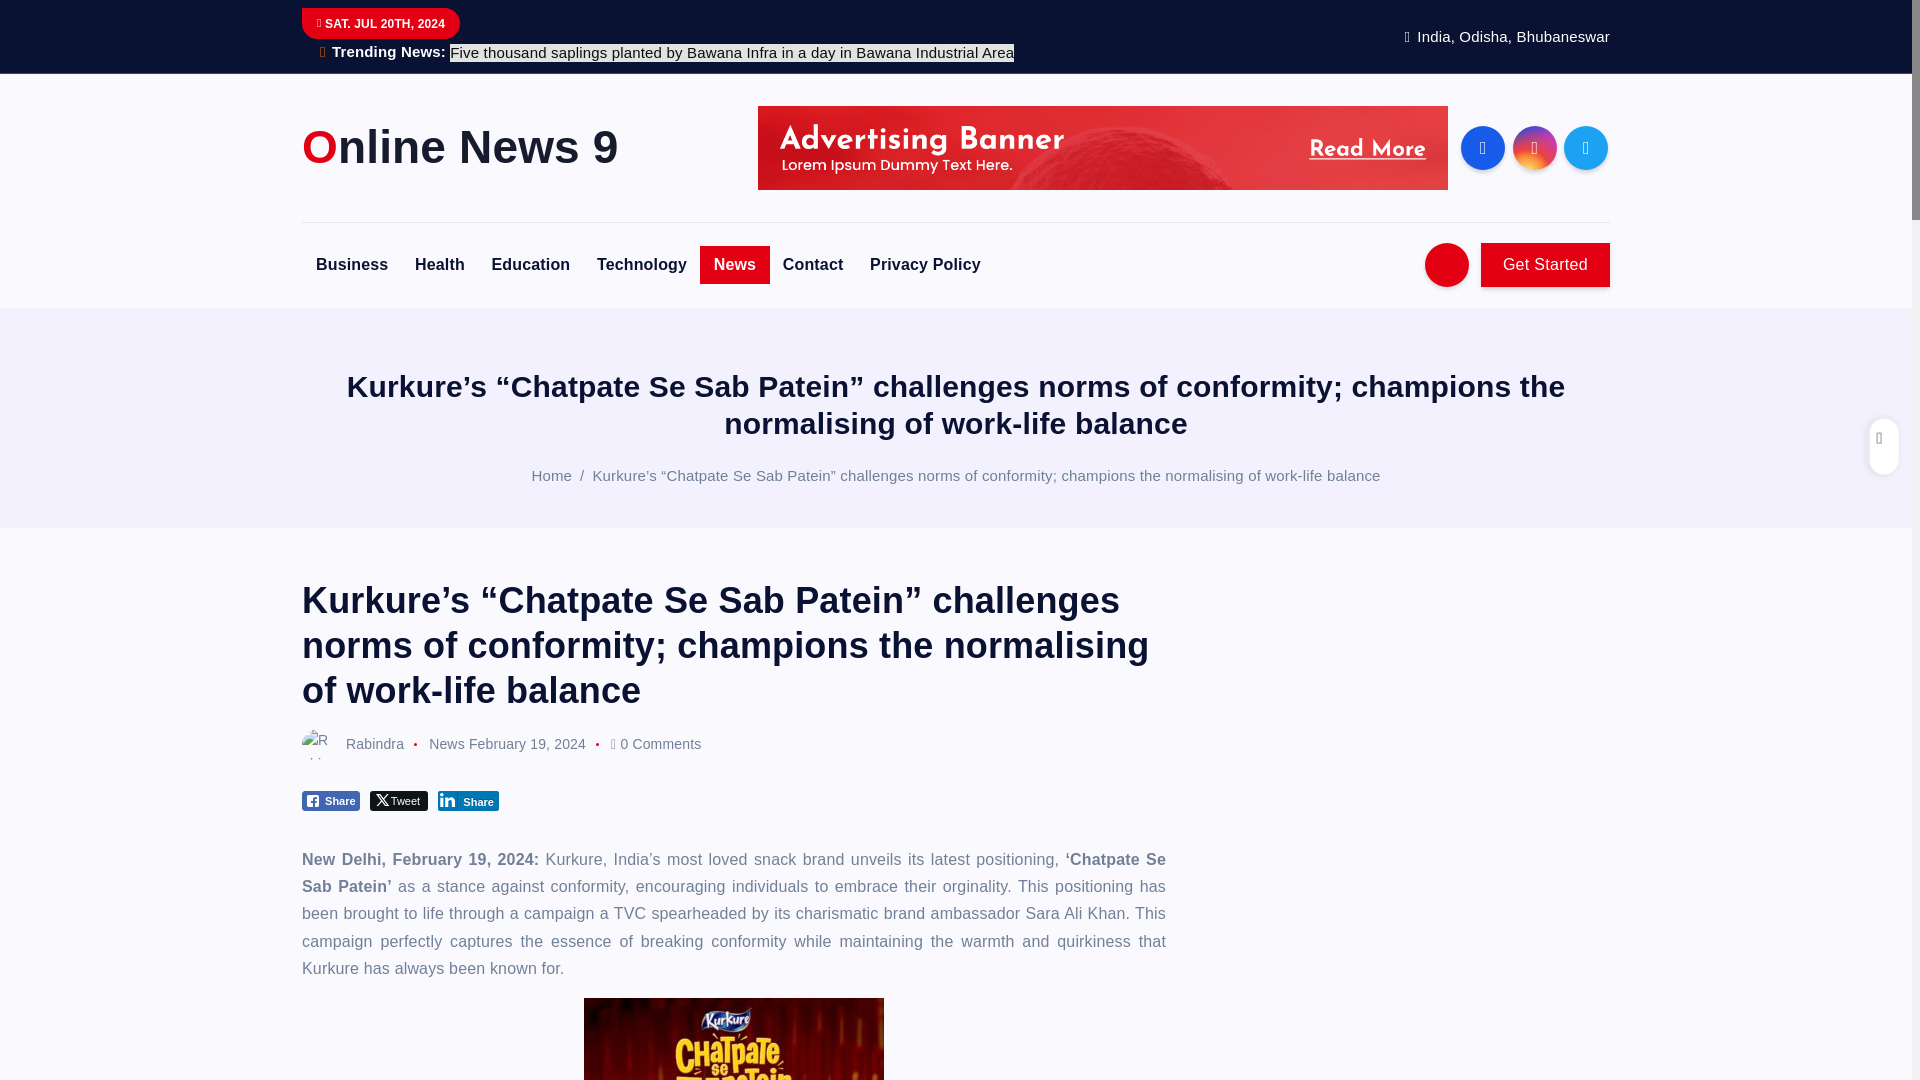 This screenshot has width=1920, height=1080. Describe the element at coordinates (552, 474) in the screenshot. I see `Home` at that location.